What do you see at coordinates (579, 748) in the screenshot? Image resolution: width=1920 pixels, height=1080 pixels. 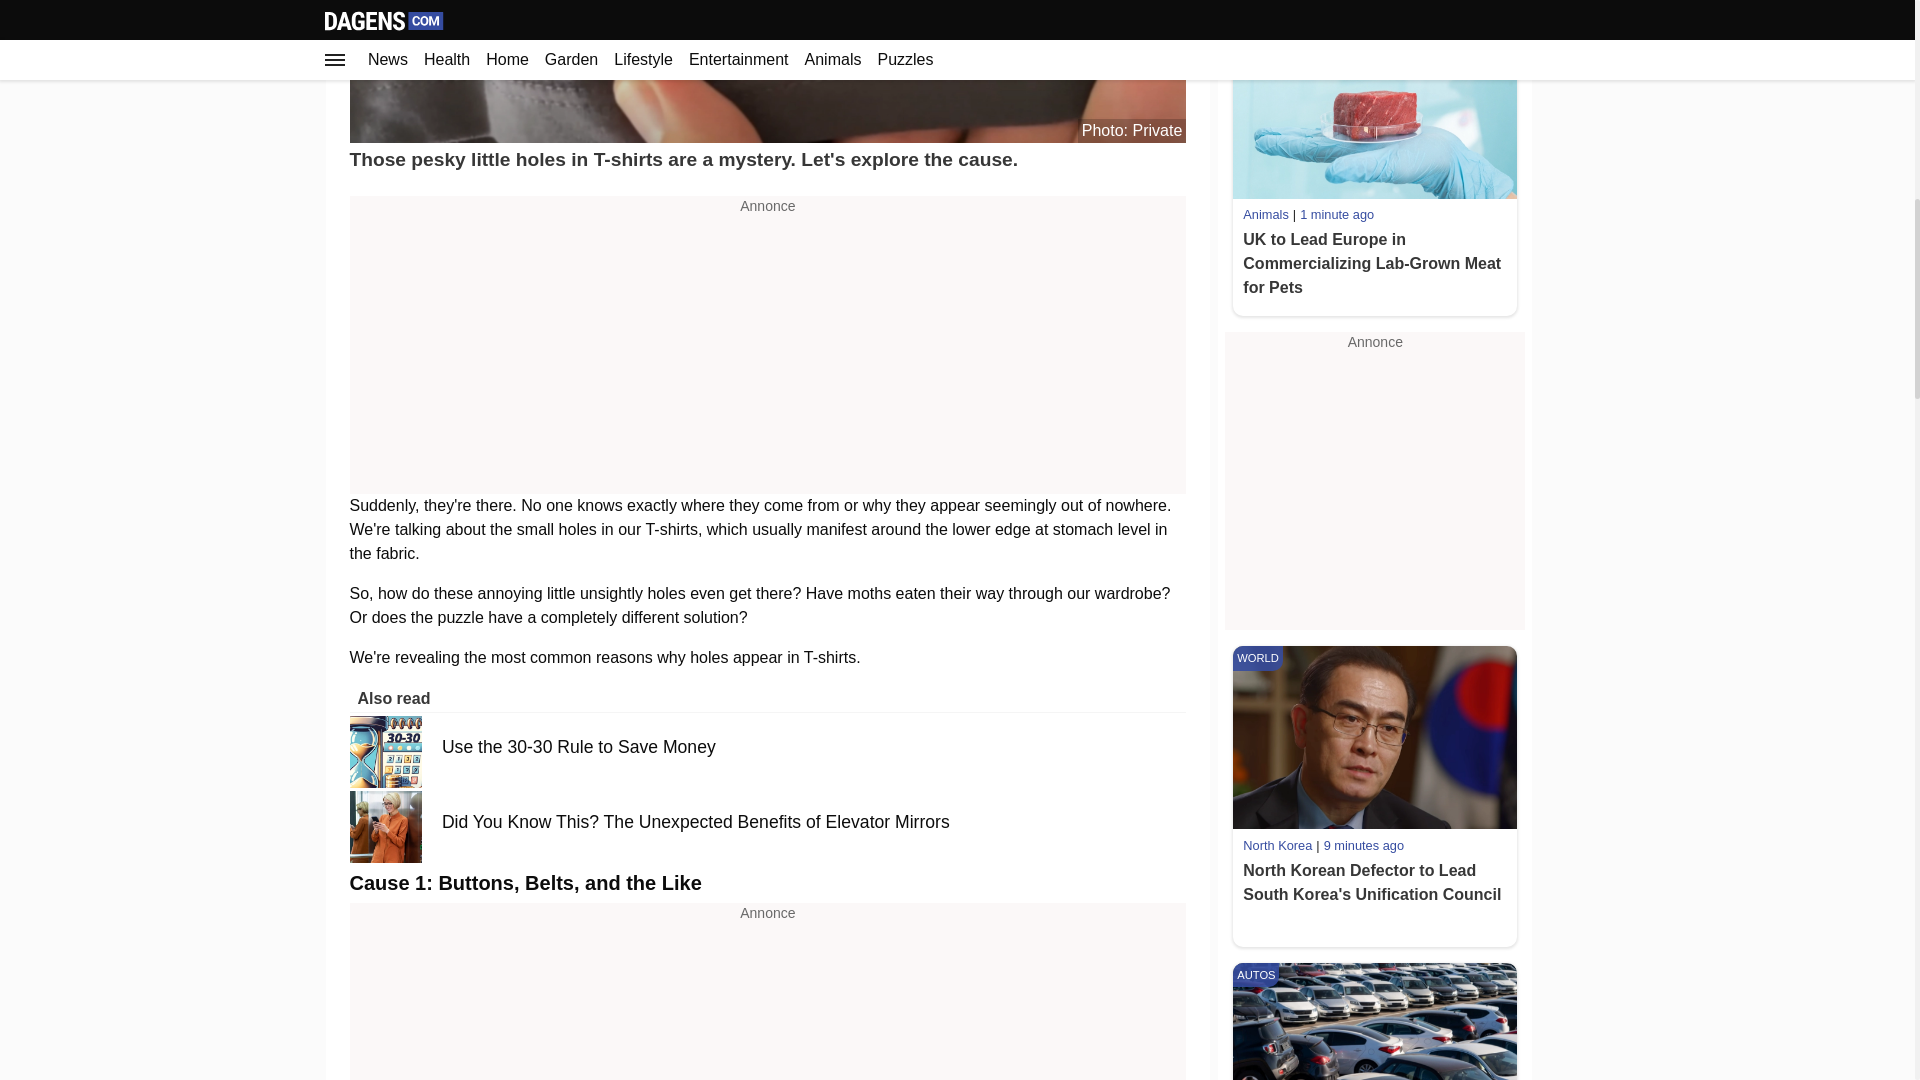 I see `Use the 30-30 Rule to Save Money` at bounding box center [579, 748].